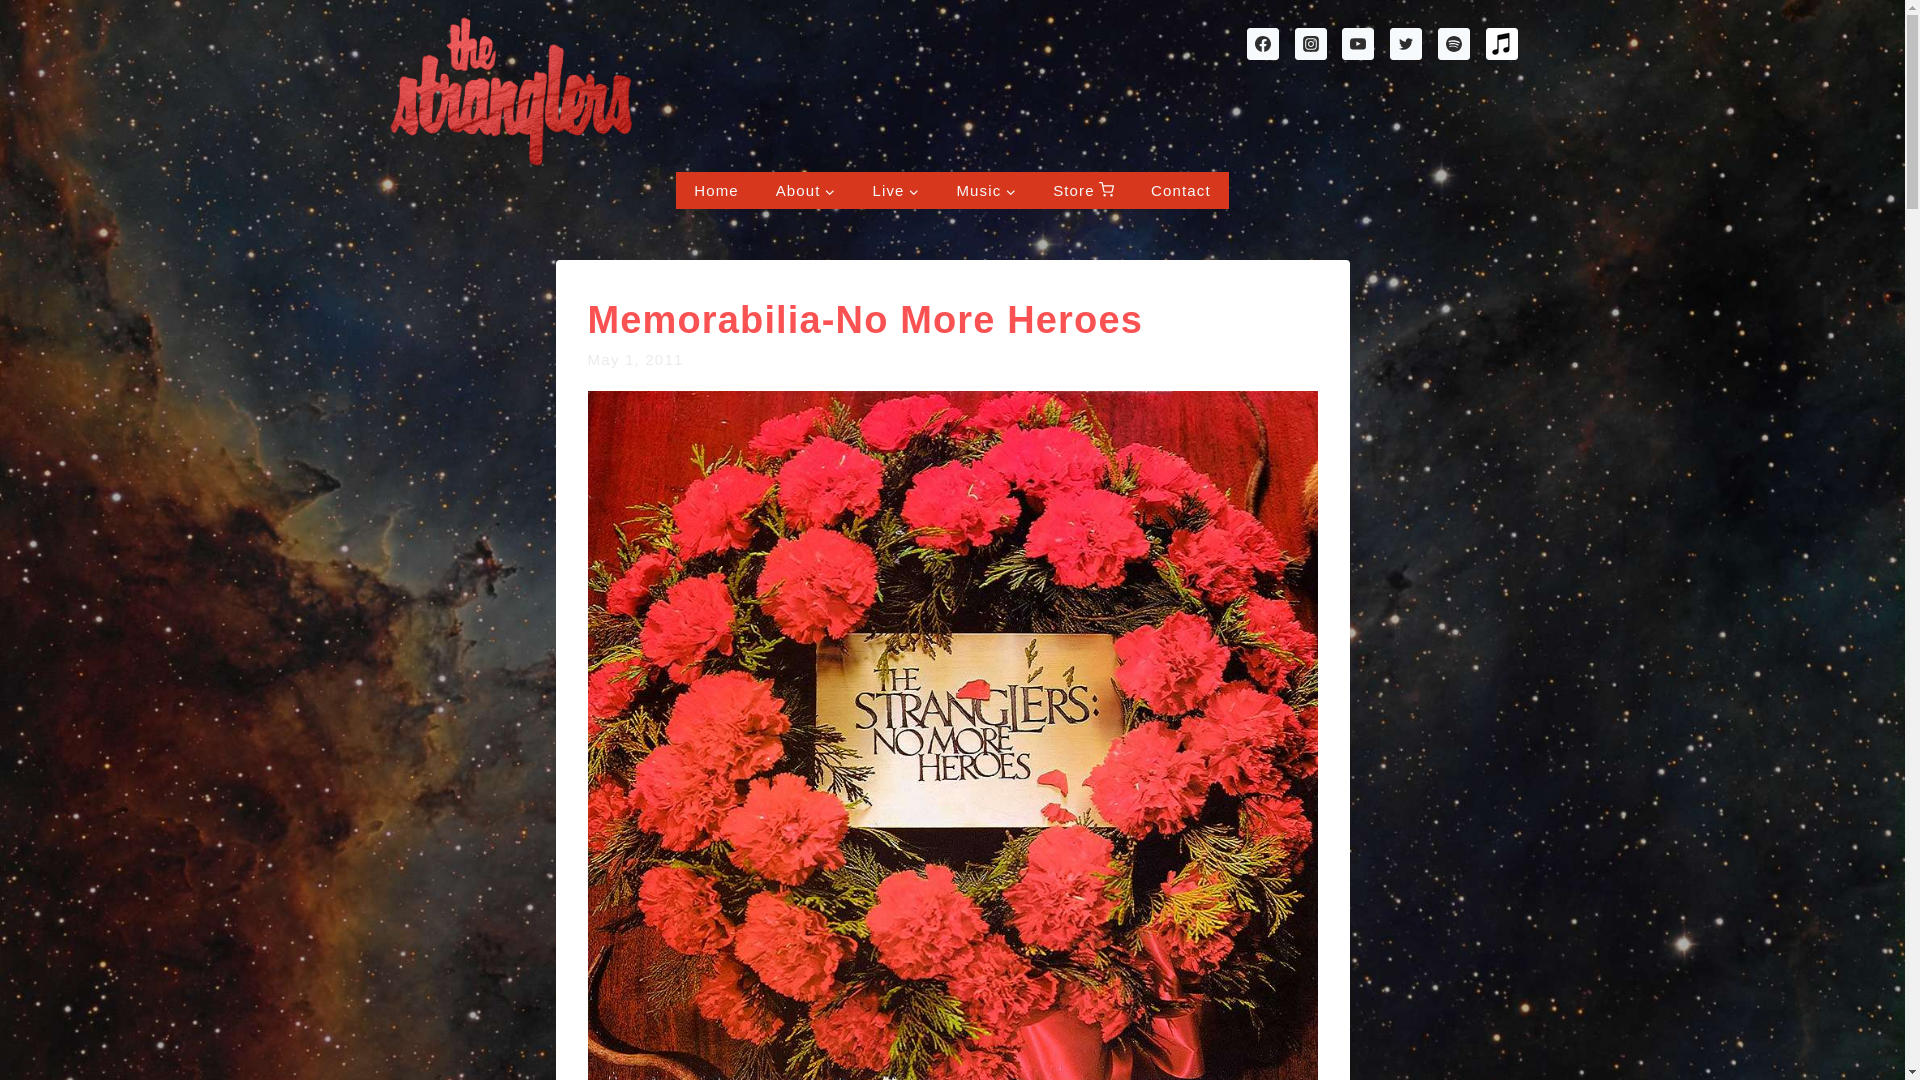 The height and width of the screenshot is (1080, 1920). What do you see at coordinates (896, 190) in the screenshot?
I see `Live` at bounding box center [896, 190].